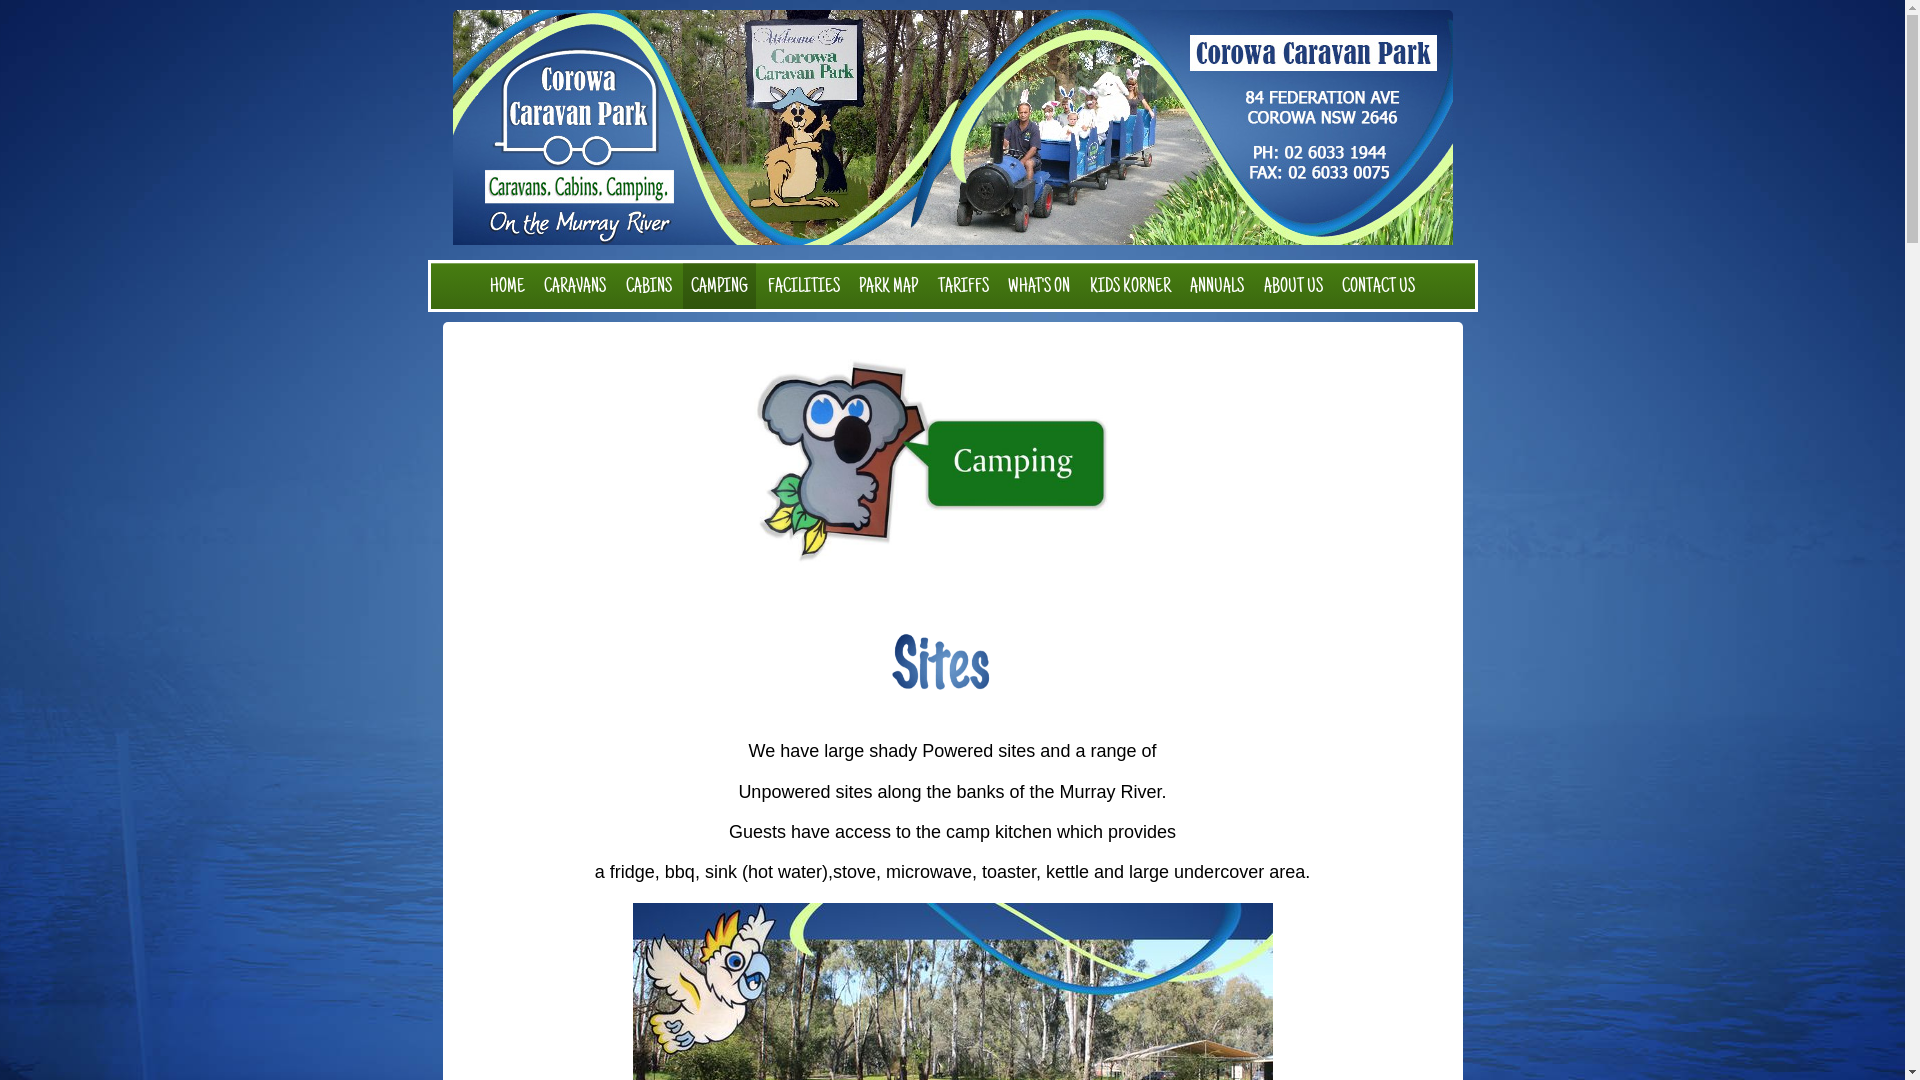 The height and width of the screenshot is (1080, 1920). What do you see at coordinates (508, 286) in the screenshot?
I see `HOME` at bounding box center [508, 286].